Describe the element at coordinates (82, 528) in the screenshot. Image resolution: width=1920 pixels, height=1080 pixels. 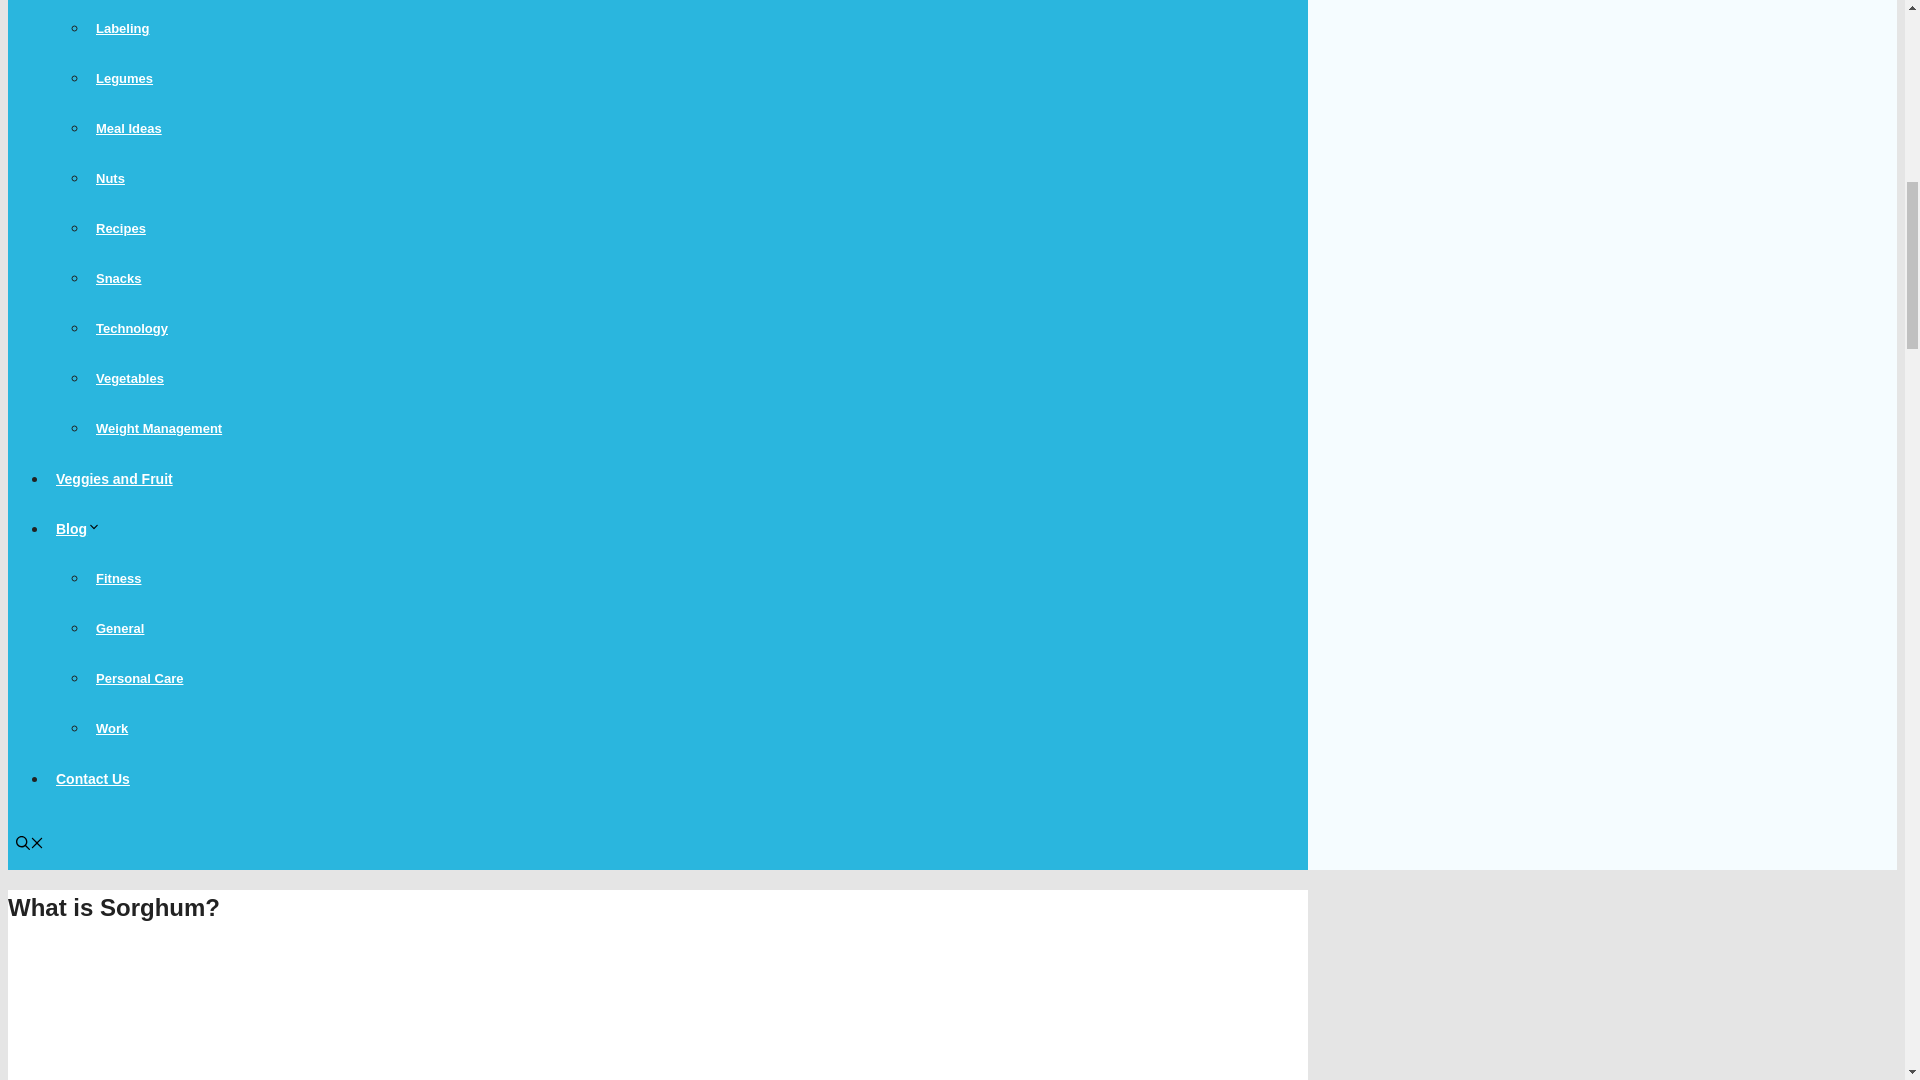
I see `Blog` at that location.